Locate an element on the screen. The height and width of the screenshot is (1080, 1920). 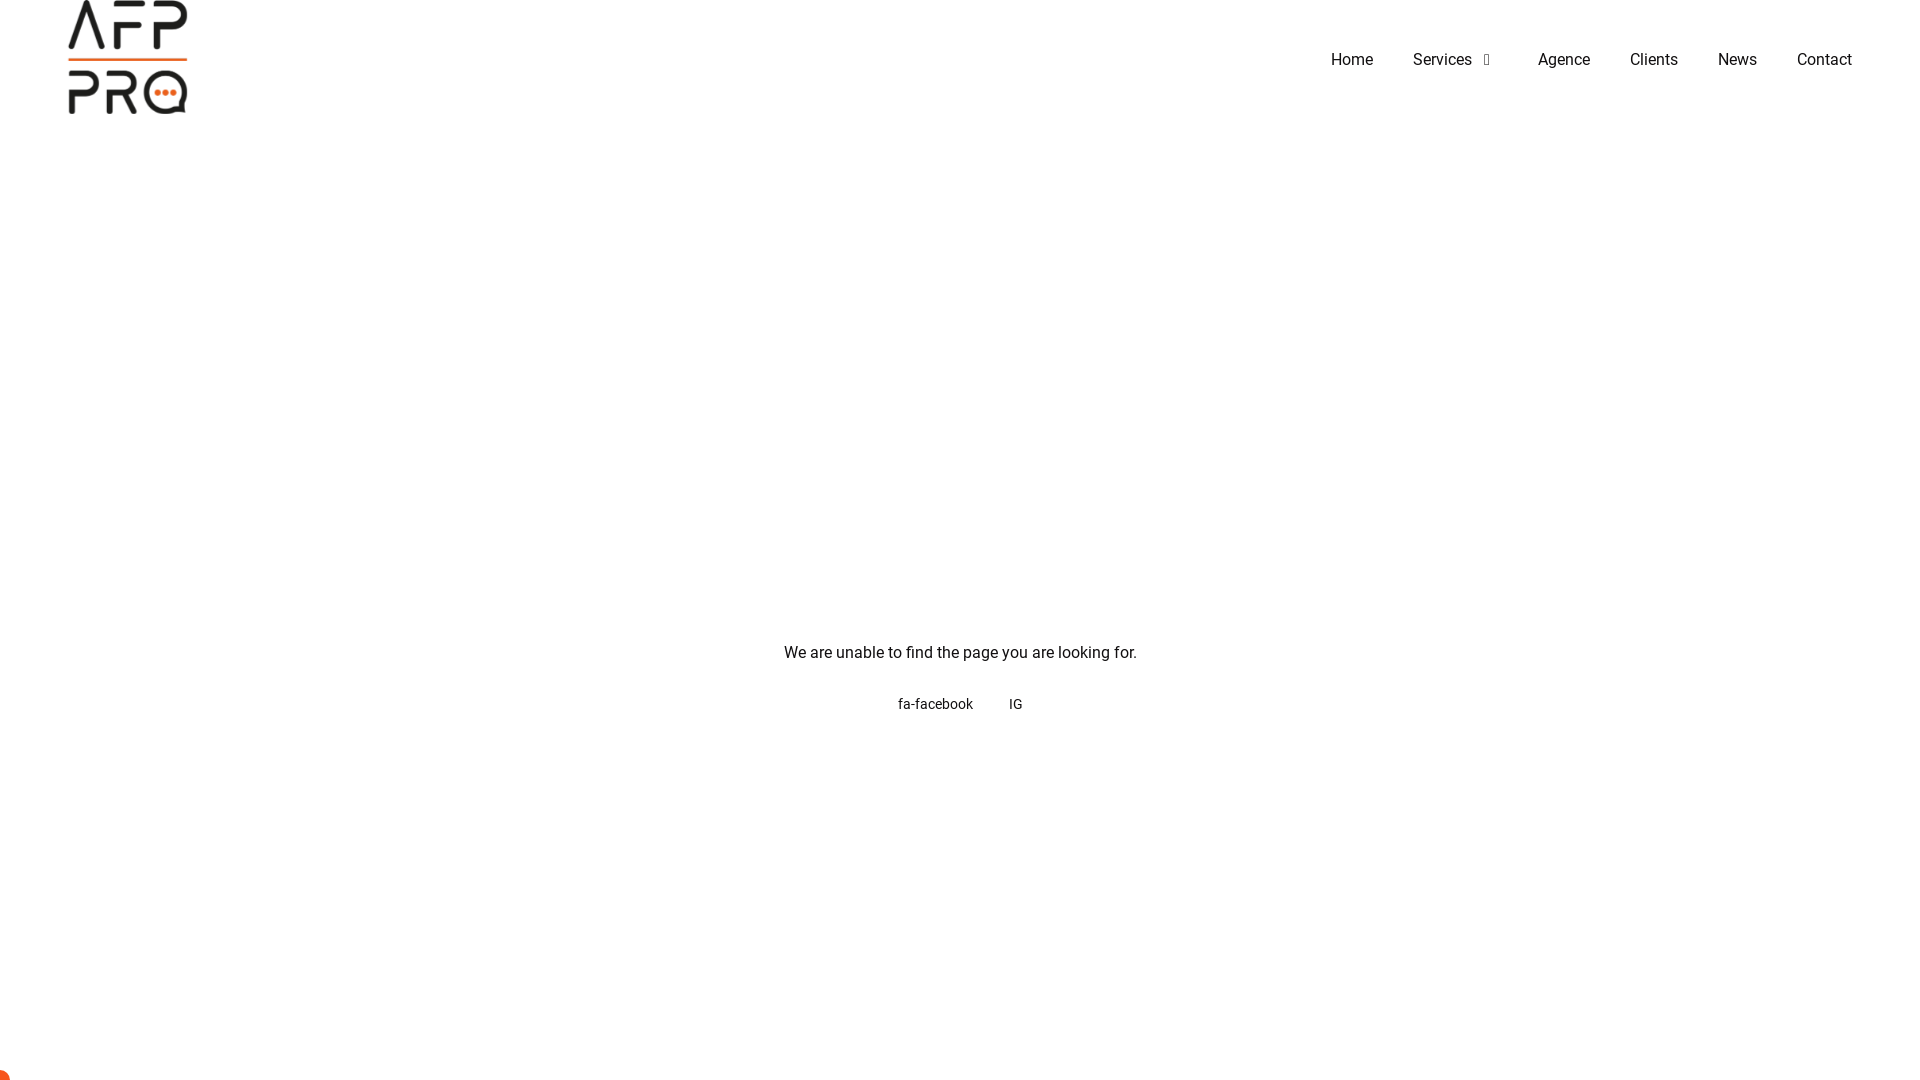
Contact is located at coordinates (1824, 60).